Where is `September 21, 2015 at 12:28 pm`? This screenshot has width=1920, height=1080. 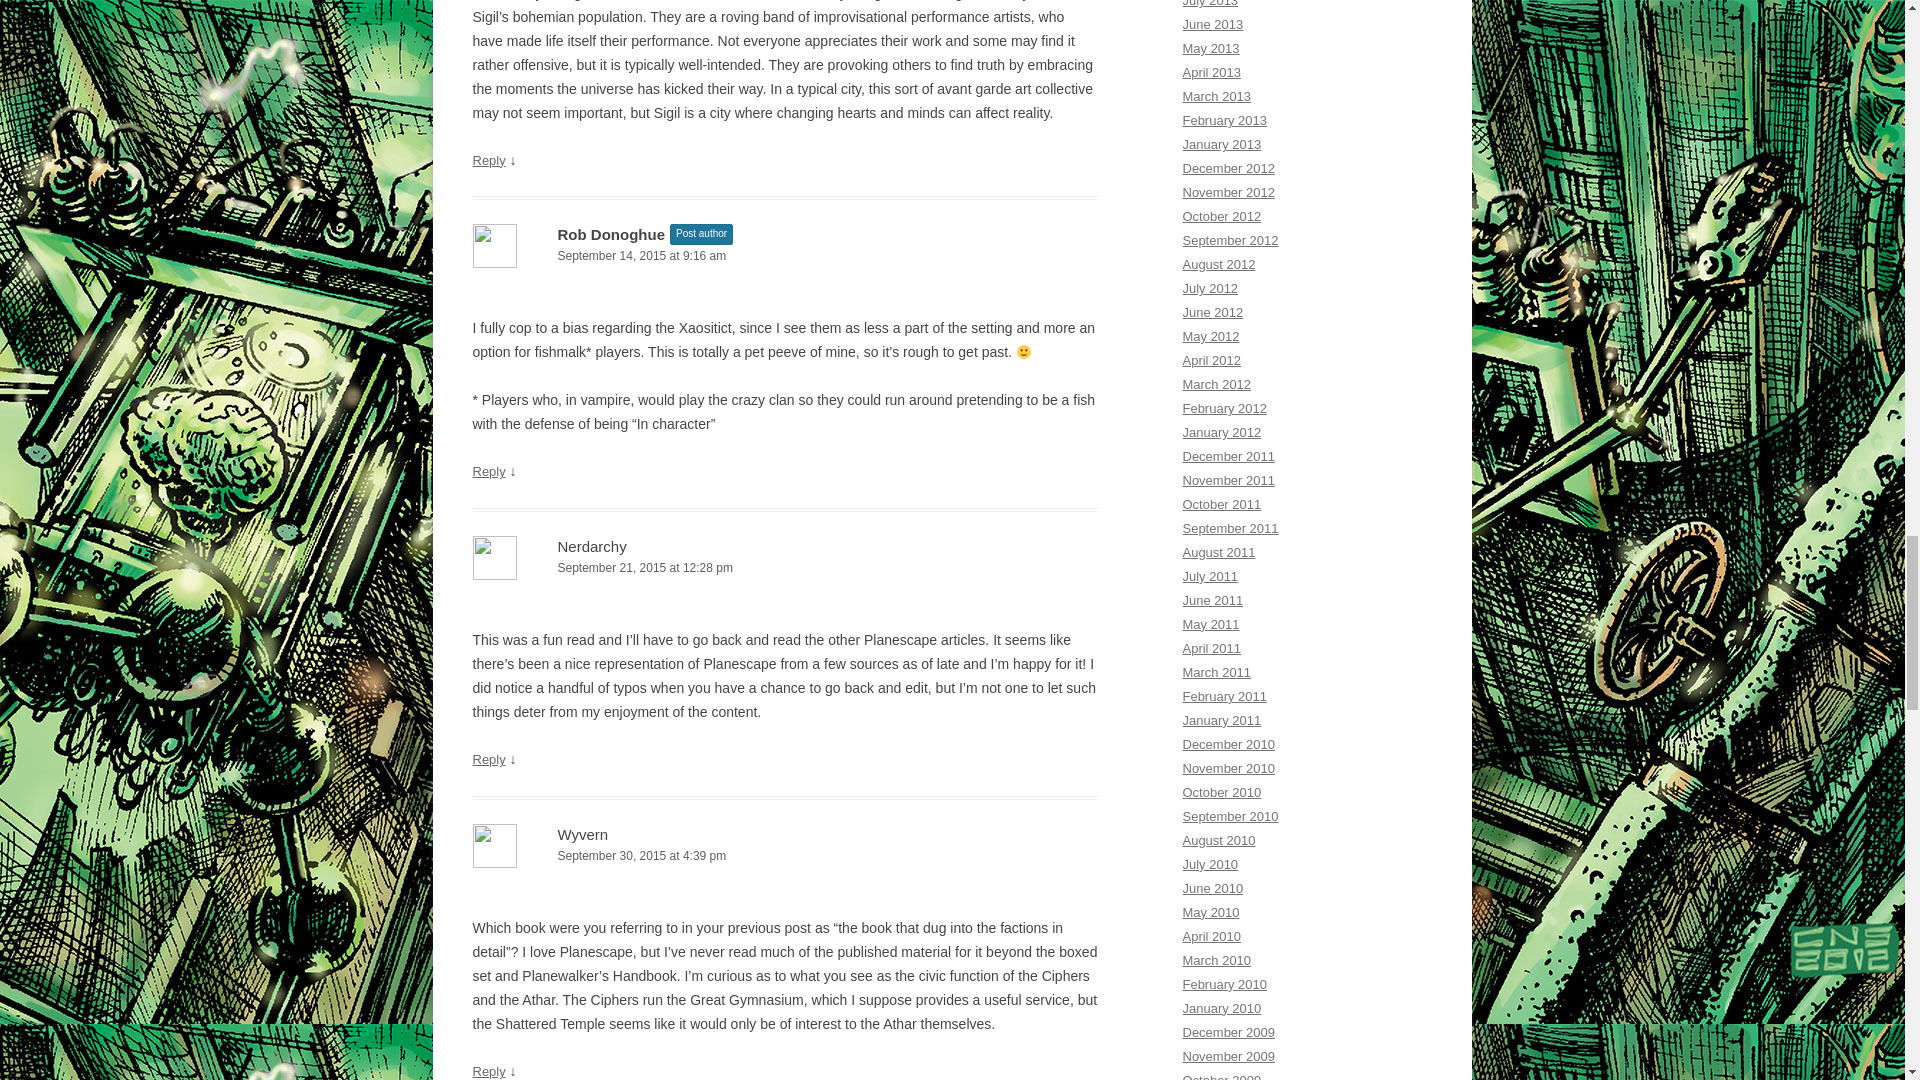
September 21, 2015 at 12:28 pm is located at coordinates (784, 568).